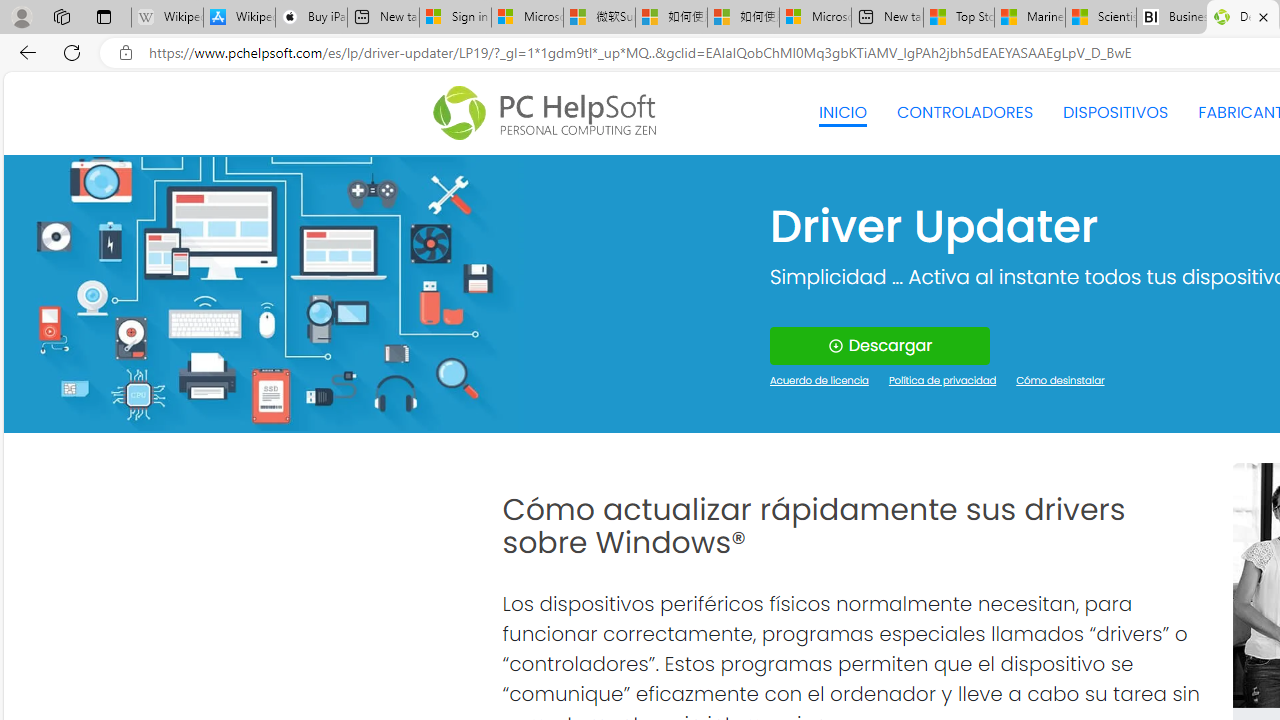  Describe the element at coordinates (311, 18) in the screenshot. I see `Buy iPad - Apple` at that location.